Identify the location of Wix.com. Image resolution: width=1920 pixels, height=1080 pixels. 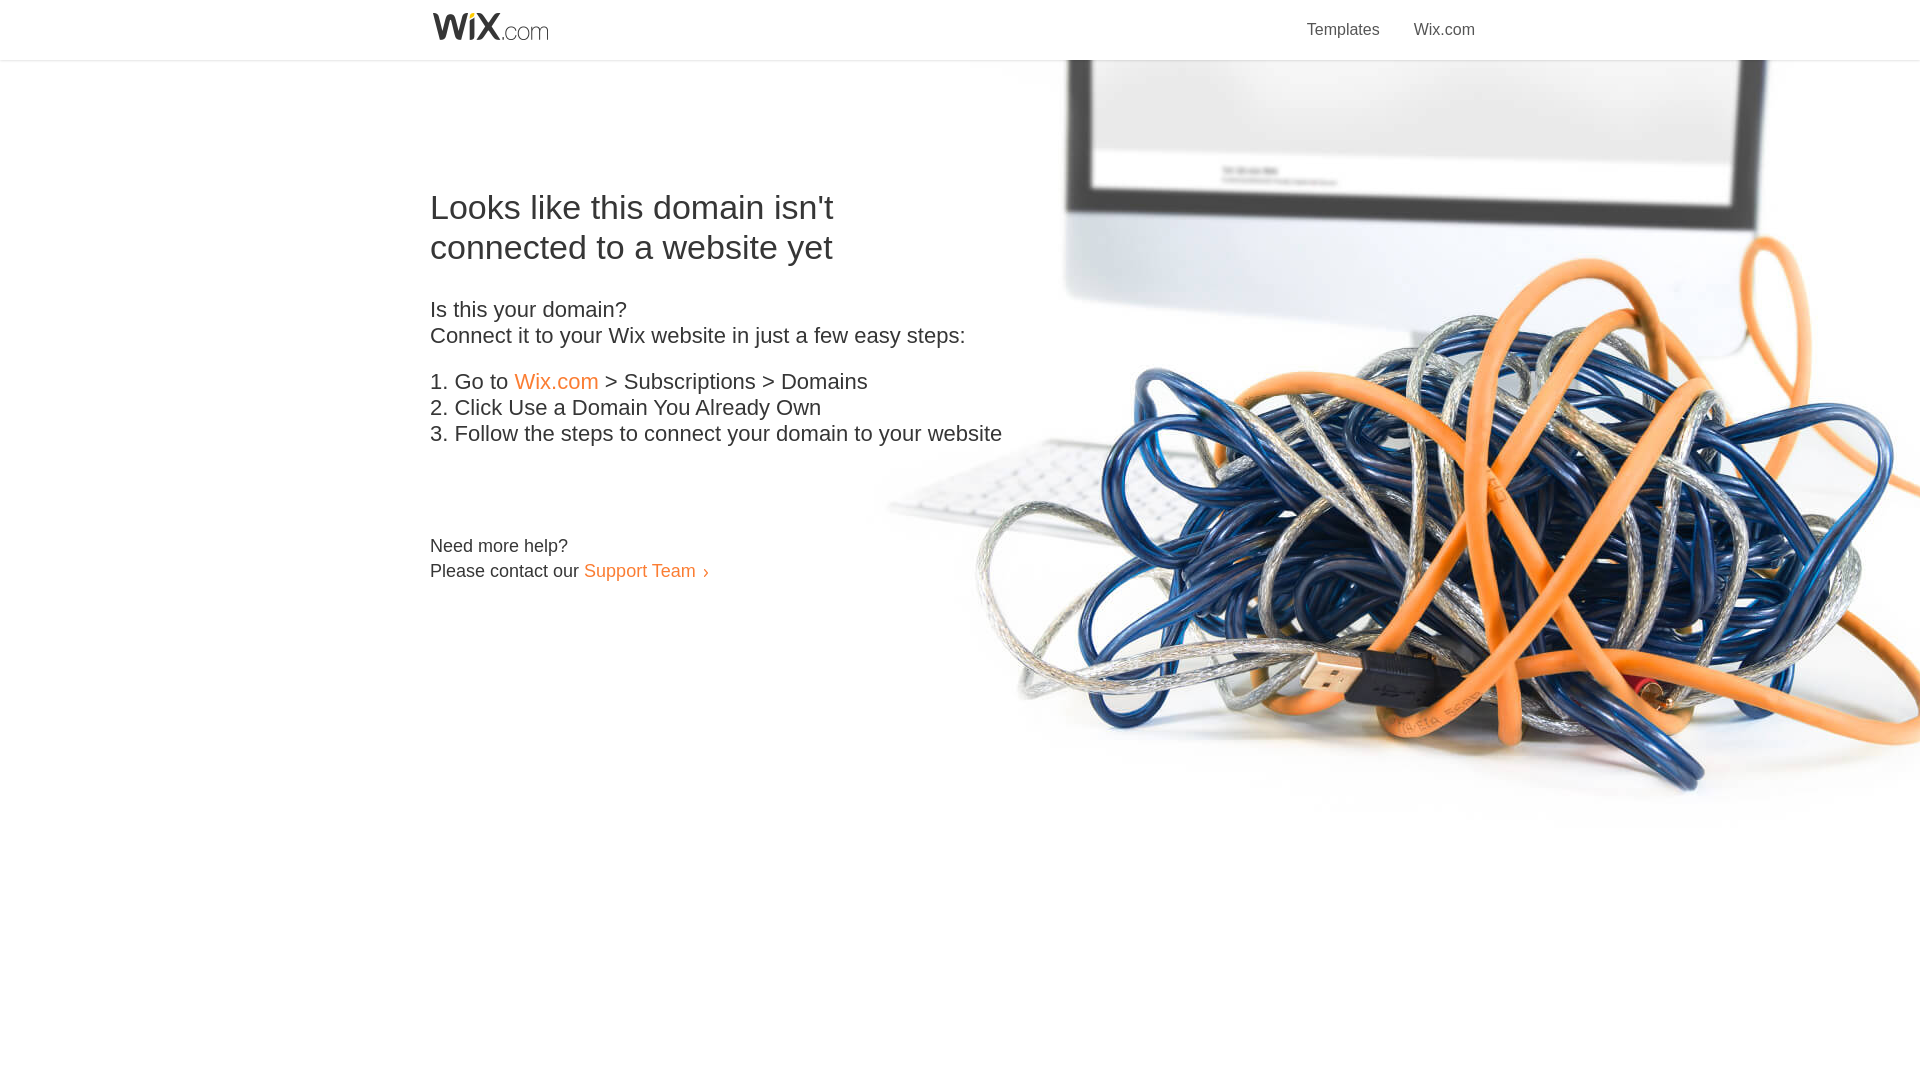
(556, 382).